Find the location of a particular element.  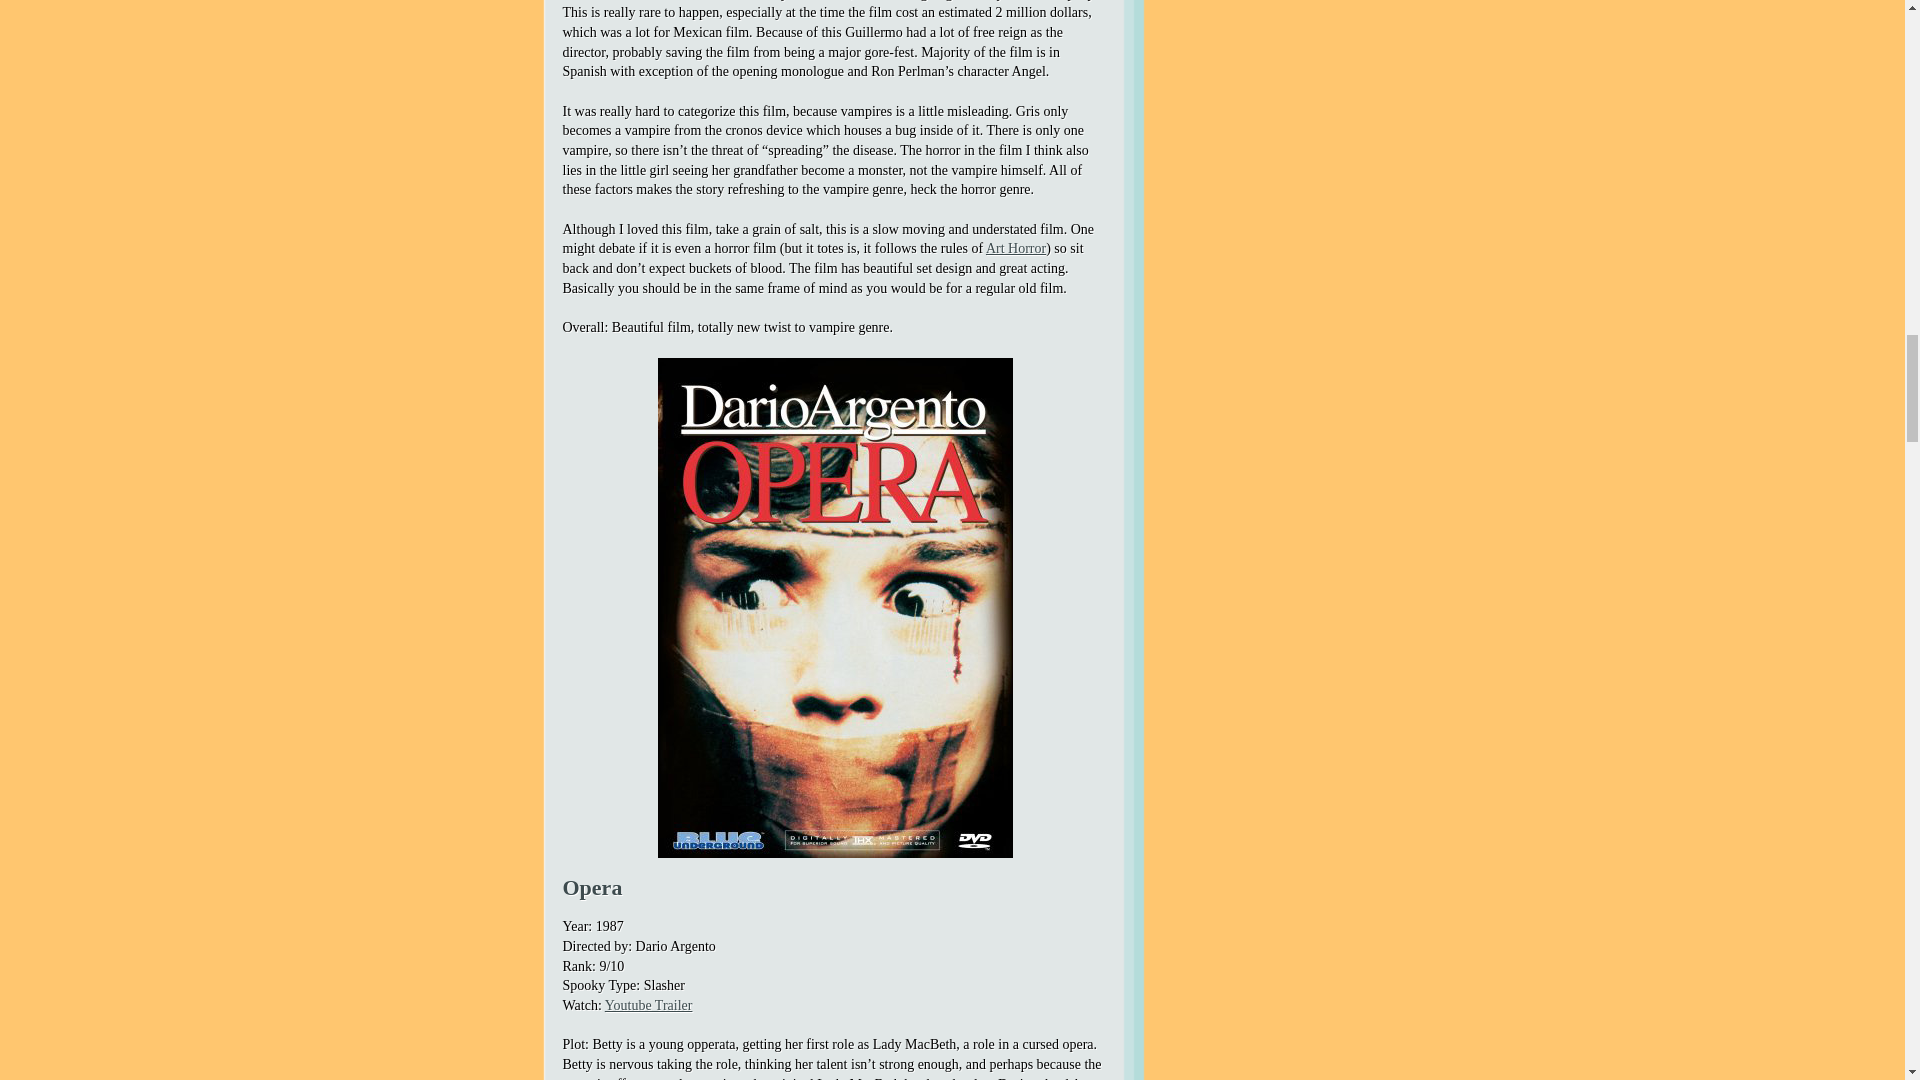

Youtube Trailer is located at coordinates (648, 1005).